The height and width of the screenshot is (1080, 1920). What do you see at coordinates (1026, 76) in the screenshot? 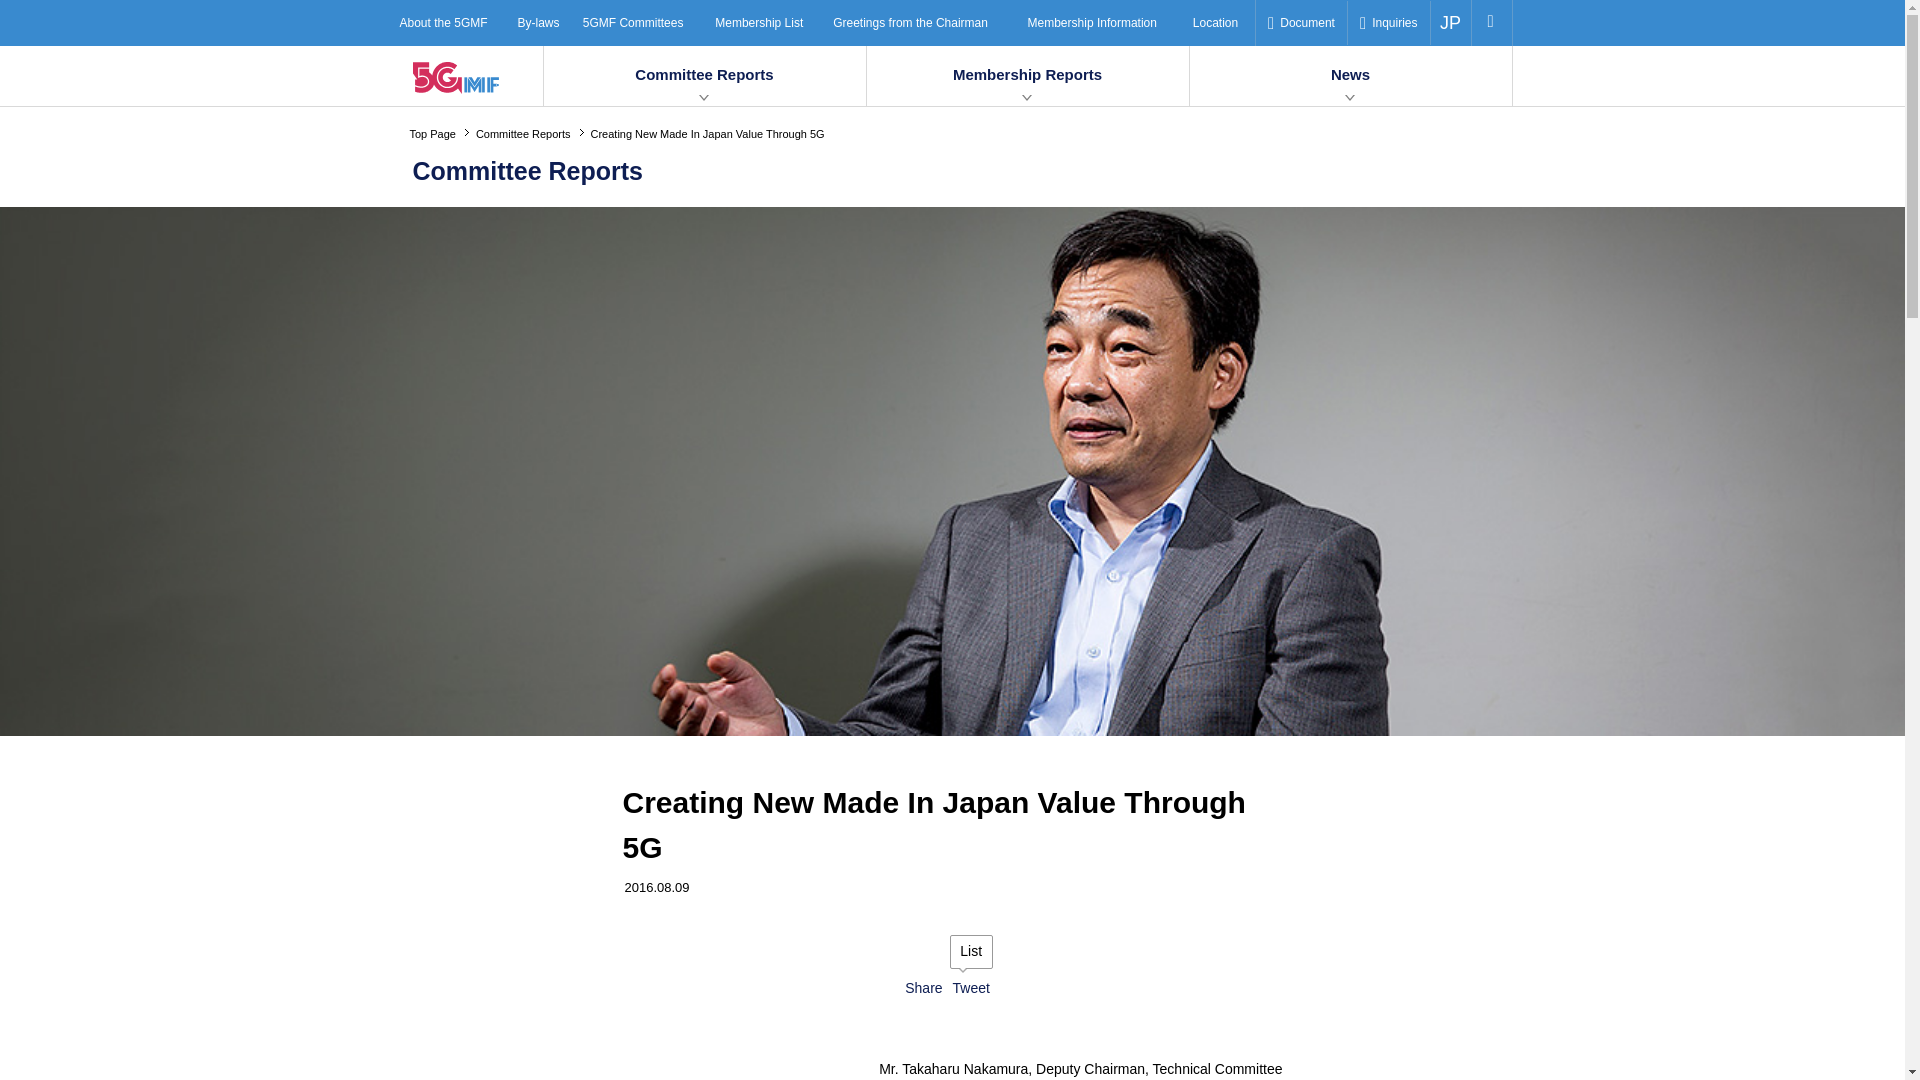
I see `Membership Reports` at bounding box center [1026, 76].